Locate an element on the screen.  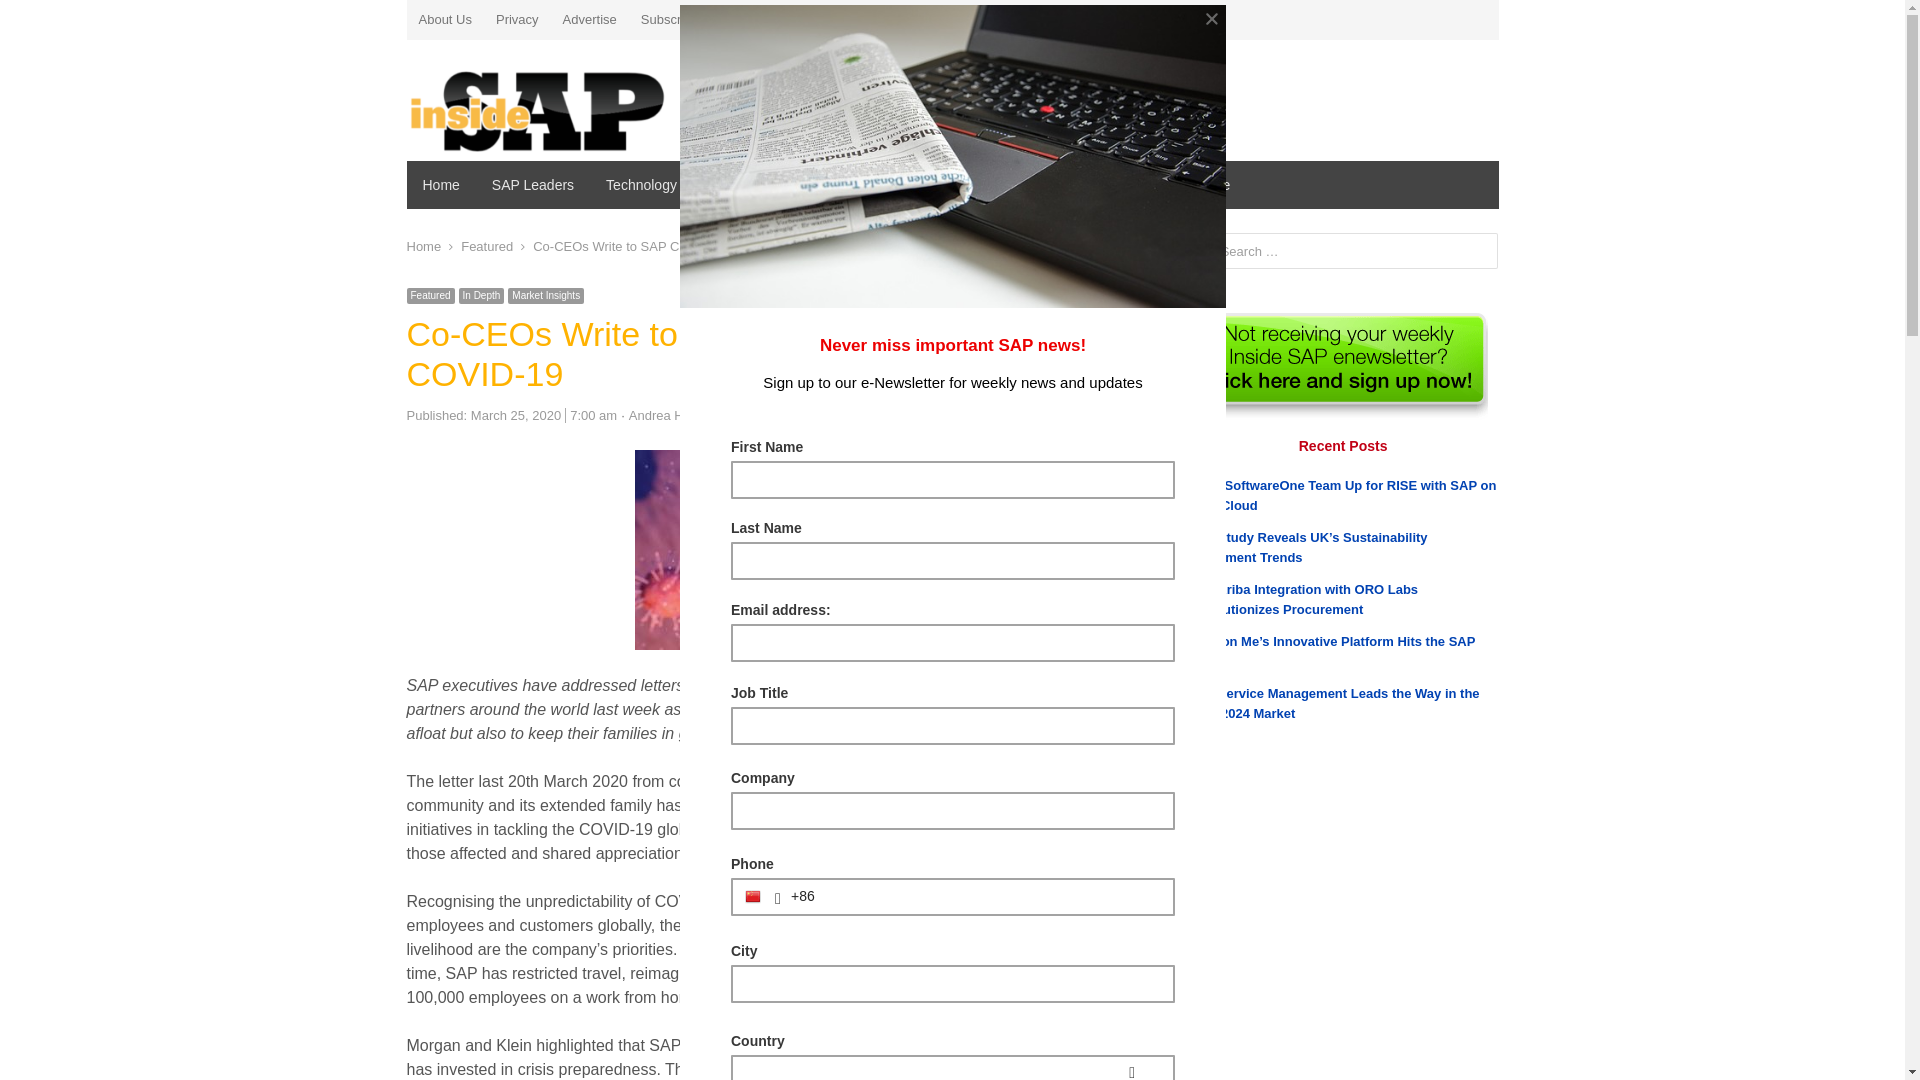
2019 is located at coordinates (1202, 894).